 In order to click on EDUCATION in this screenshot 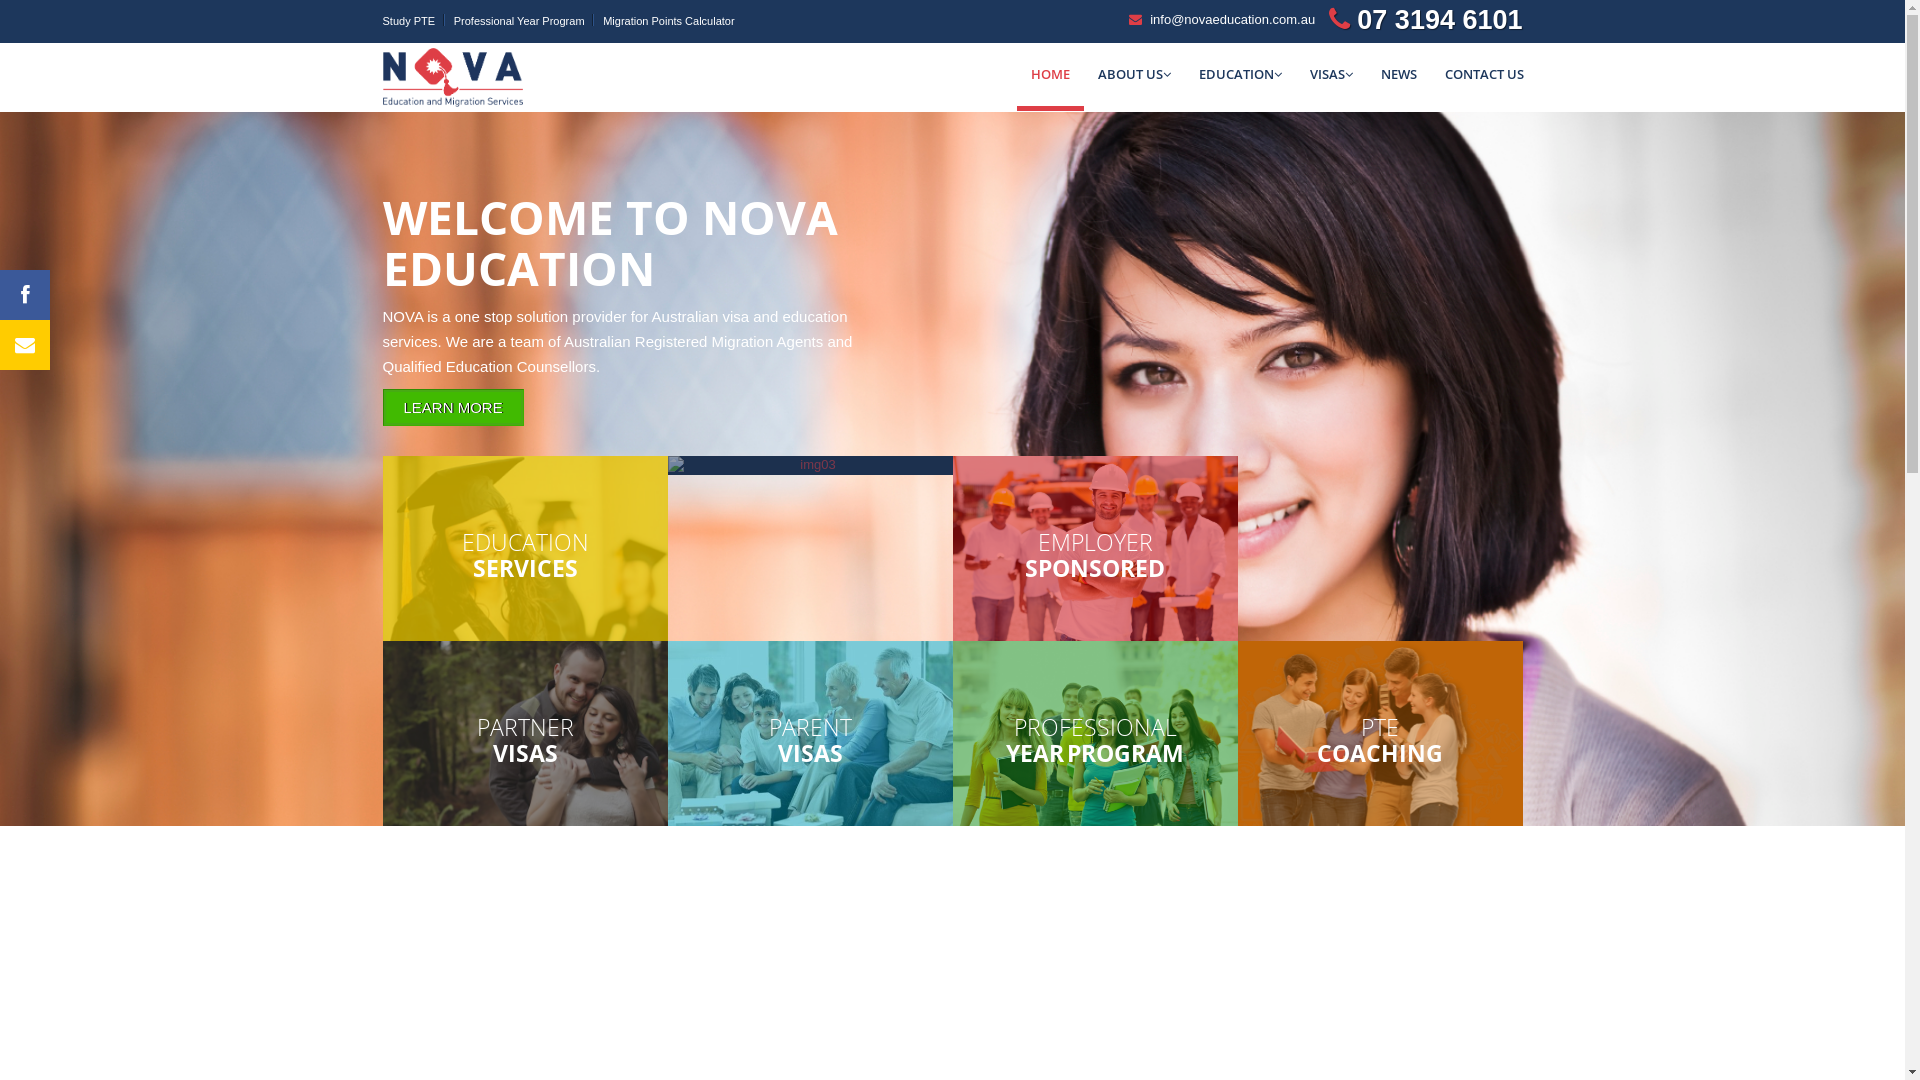, I will do `click(1240, 74)`.